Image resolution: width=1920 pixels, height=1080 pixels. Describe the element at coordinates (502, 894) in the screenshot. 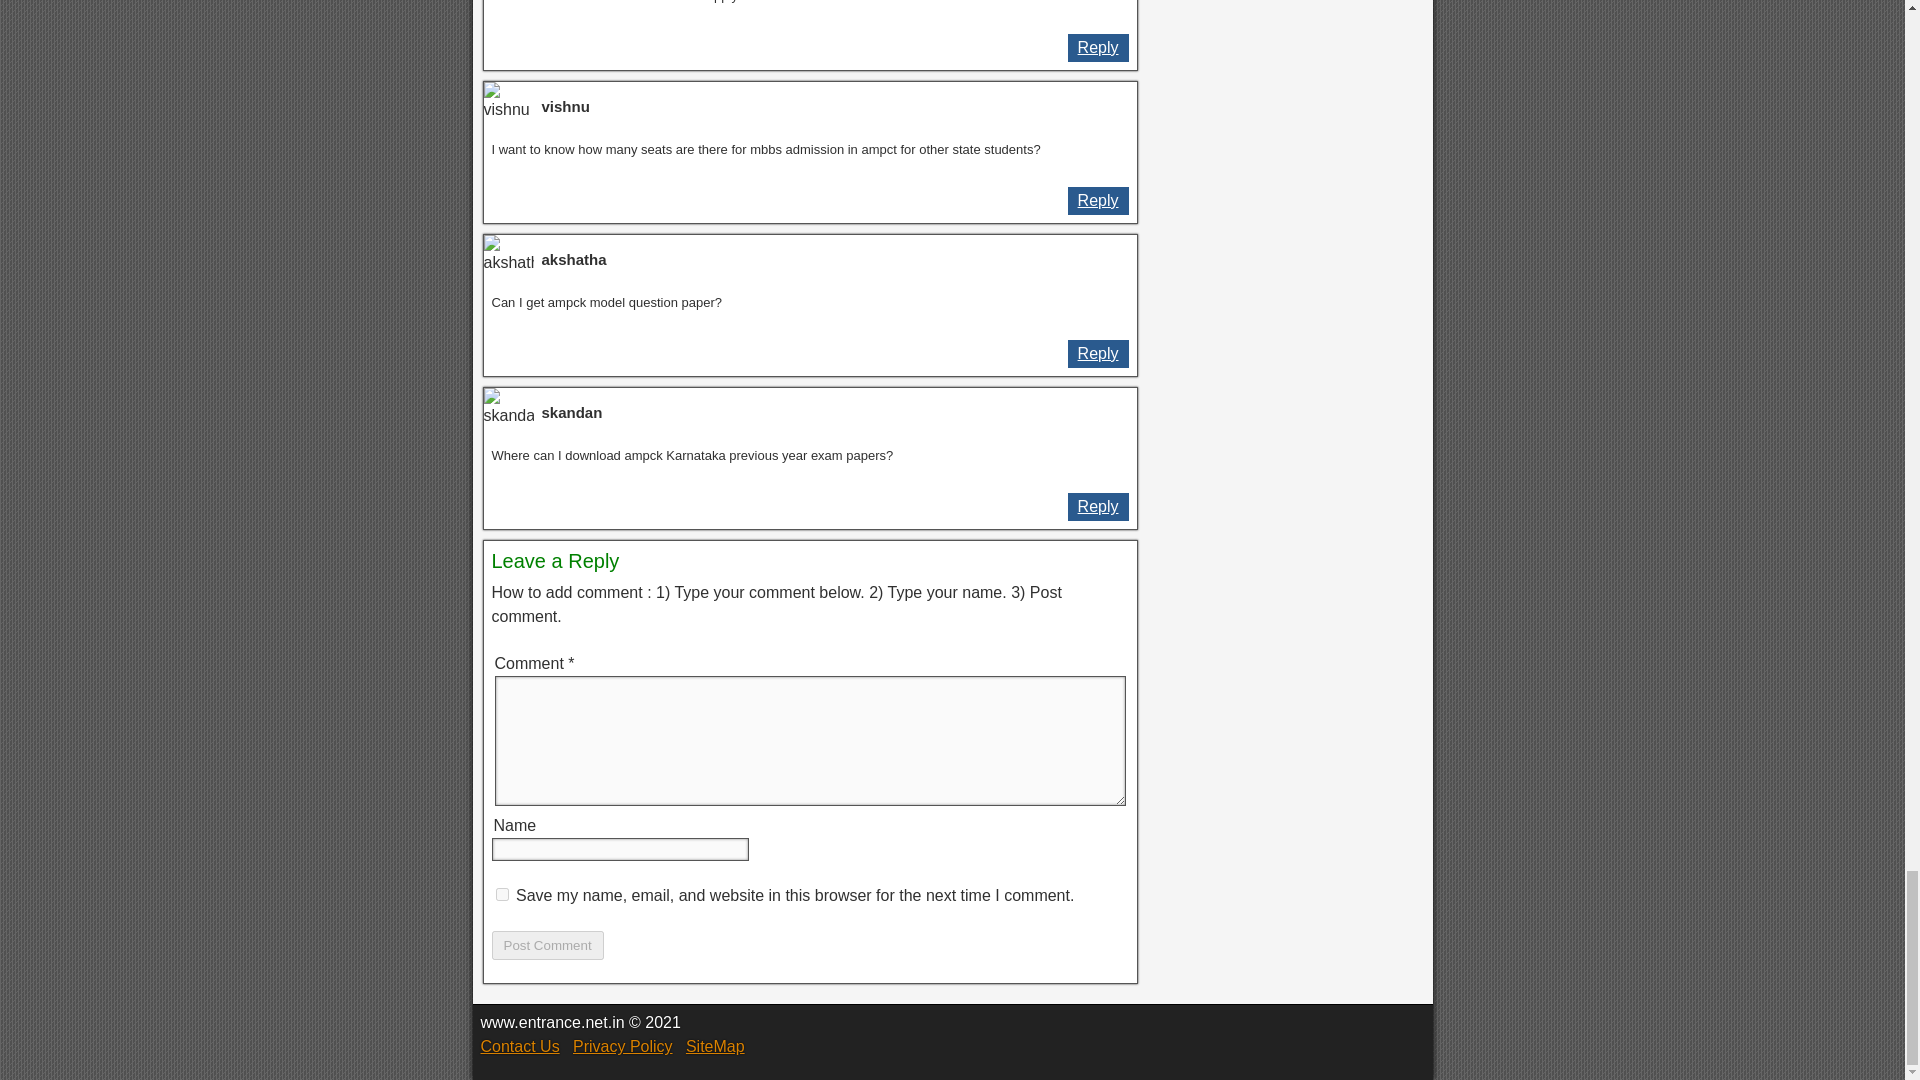

I see `yes` at that location.